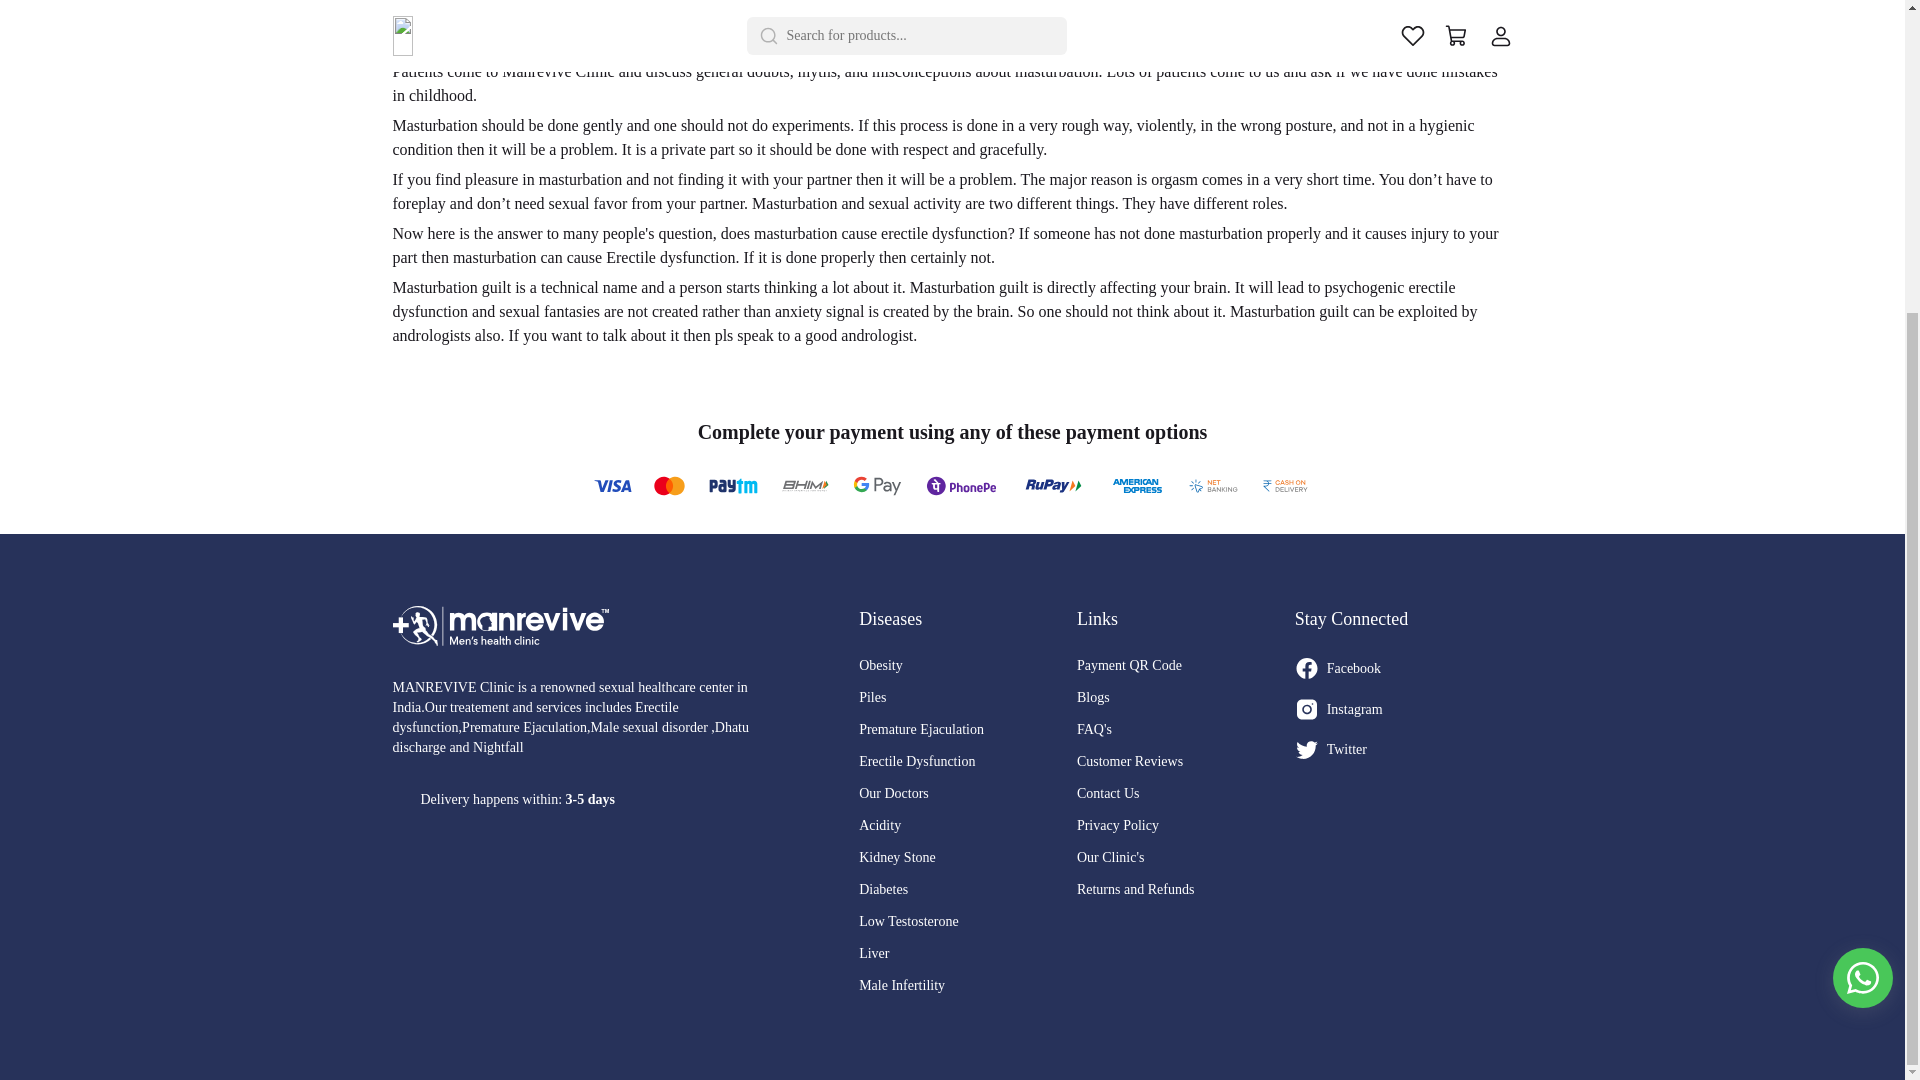 The height and width of the screenshot is (1080, 1920). I want to click on FAQ's, so click(1186, 730).